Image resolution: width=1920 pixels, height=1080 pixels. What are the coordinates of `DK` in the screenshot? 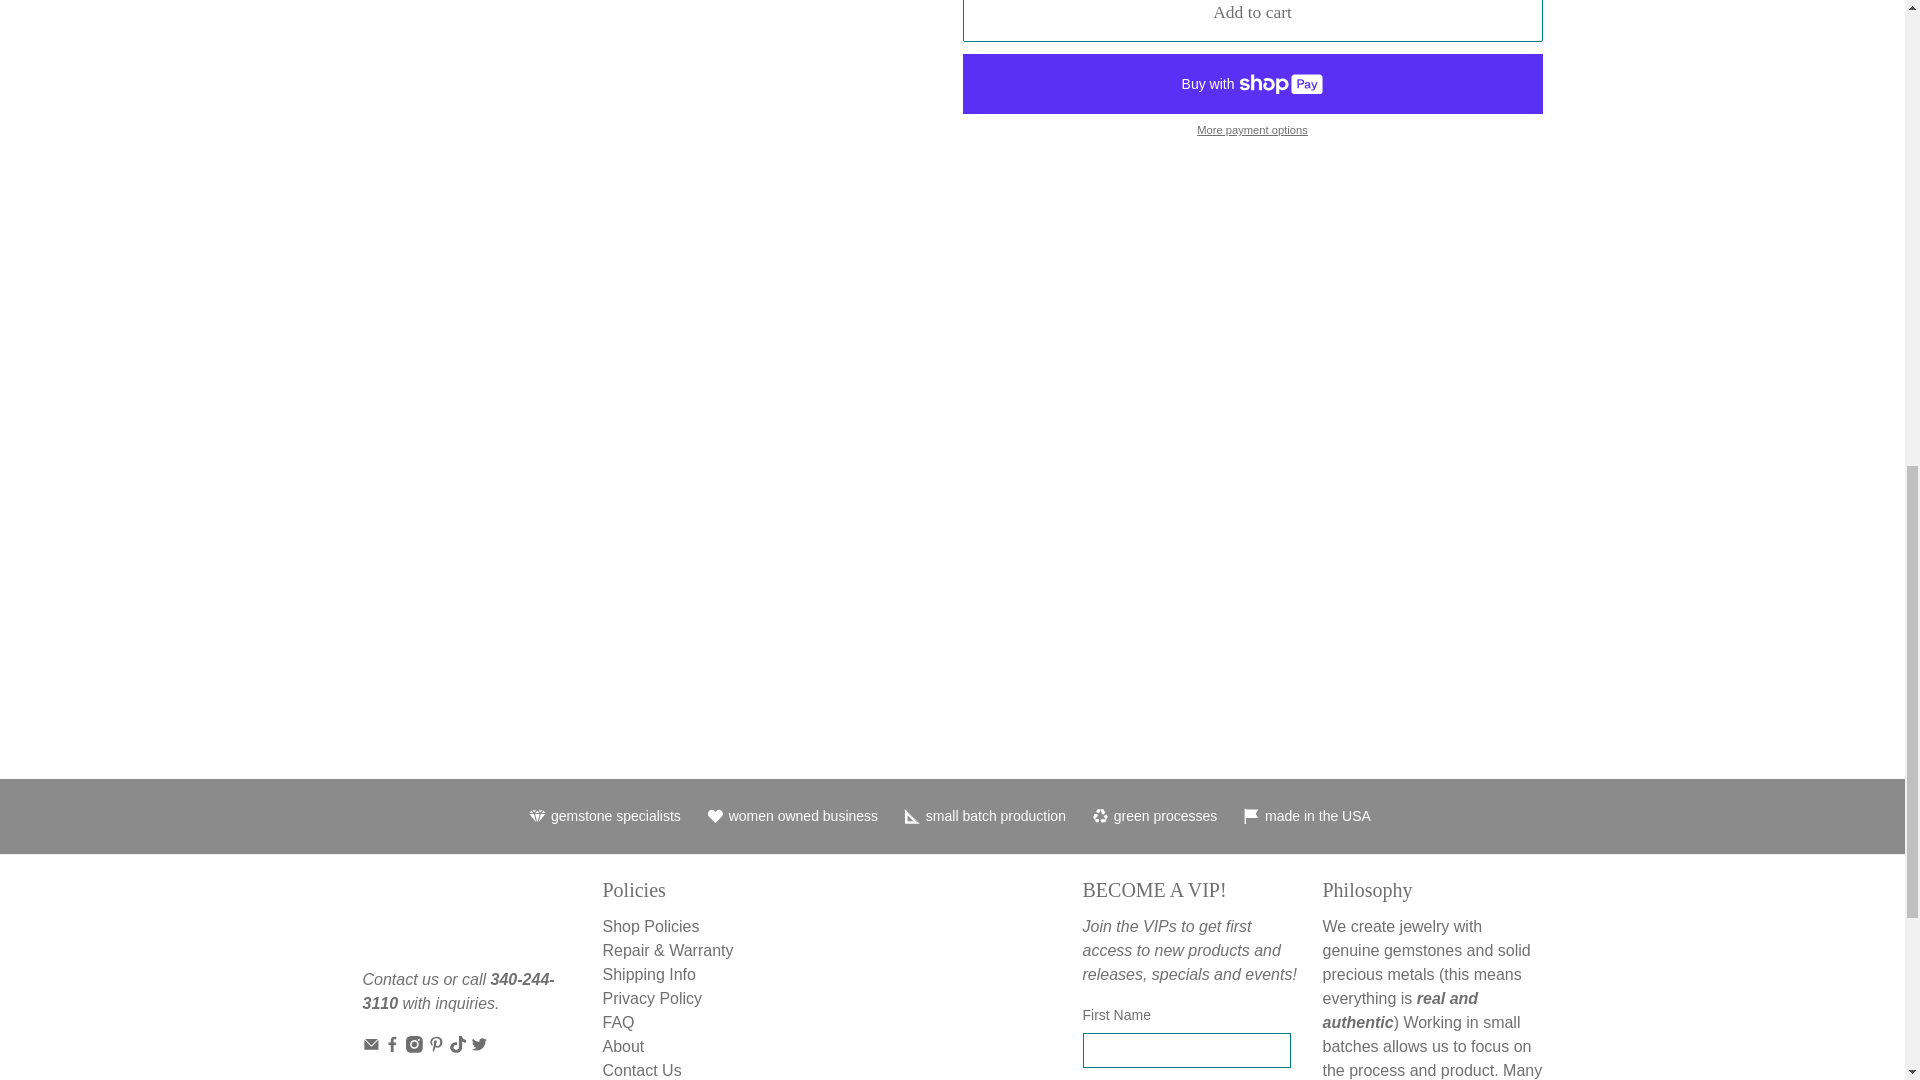 It's located at (1680, 242).